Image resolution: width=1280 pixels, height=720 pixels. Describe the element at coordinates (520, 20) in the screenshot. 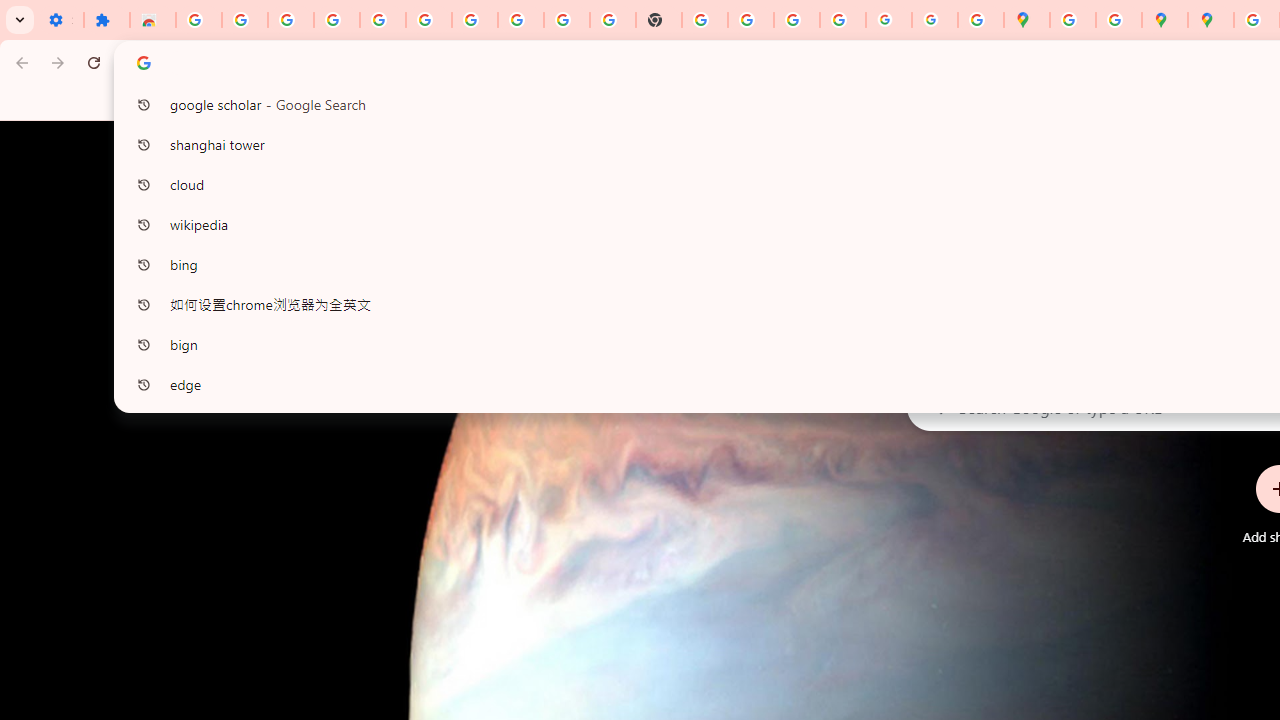

I see `Google Account` at that location.